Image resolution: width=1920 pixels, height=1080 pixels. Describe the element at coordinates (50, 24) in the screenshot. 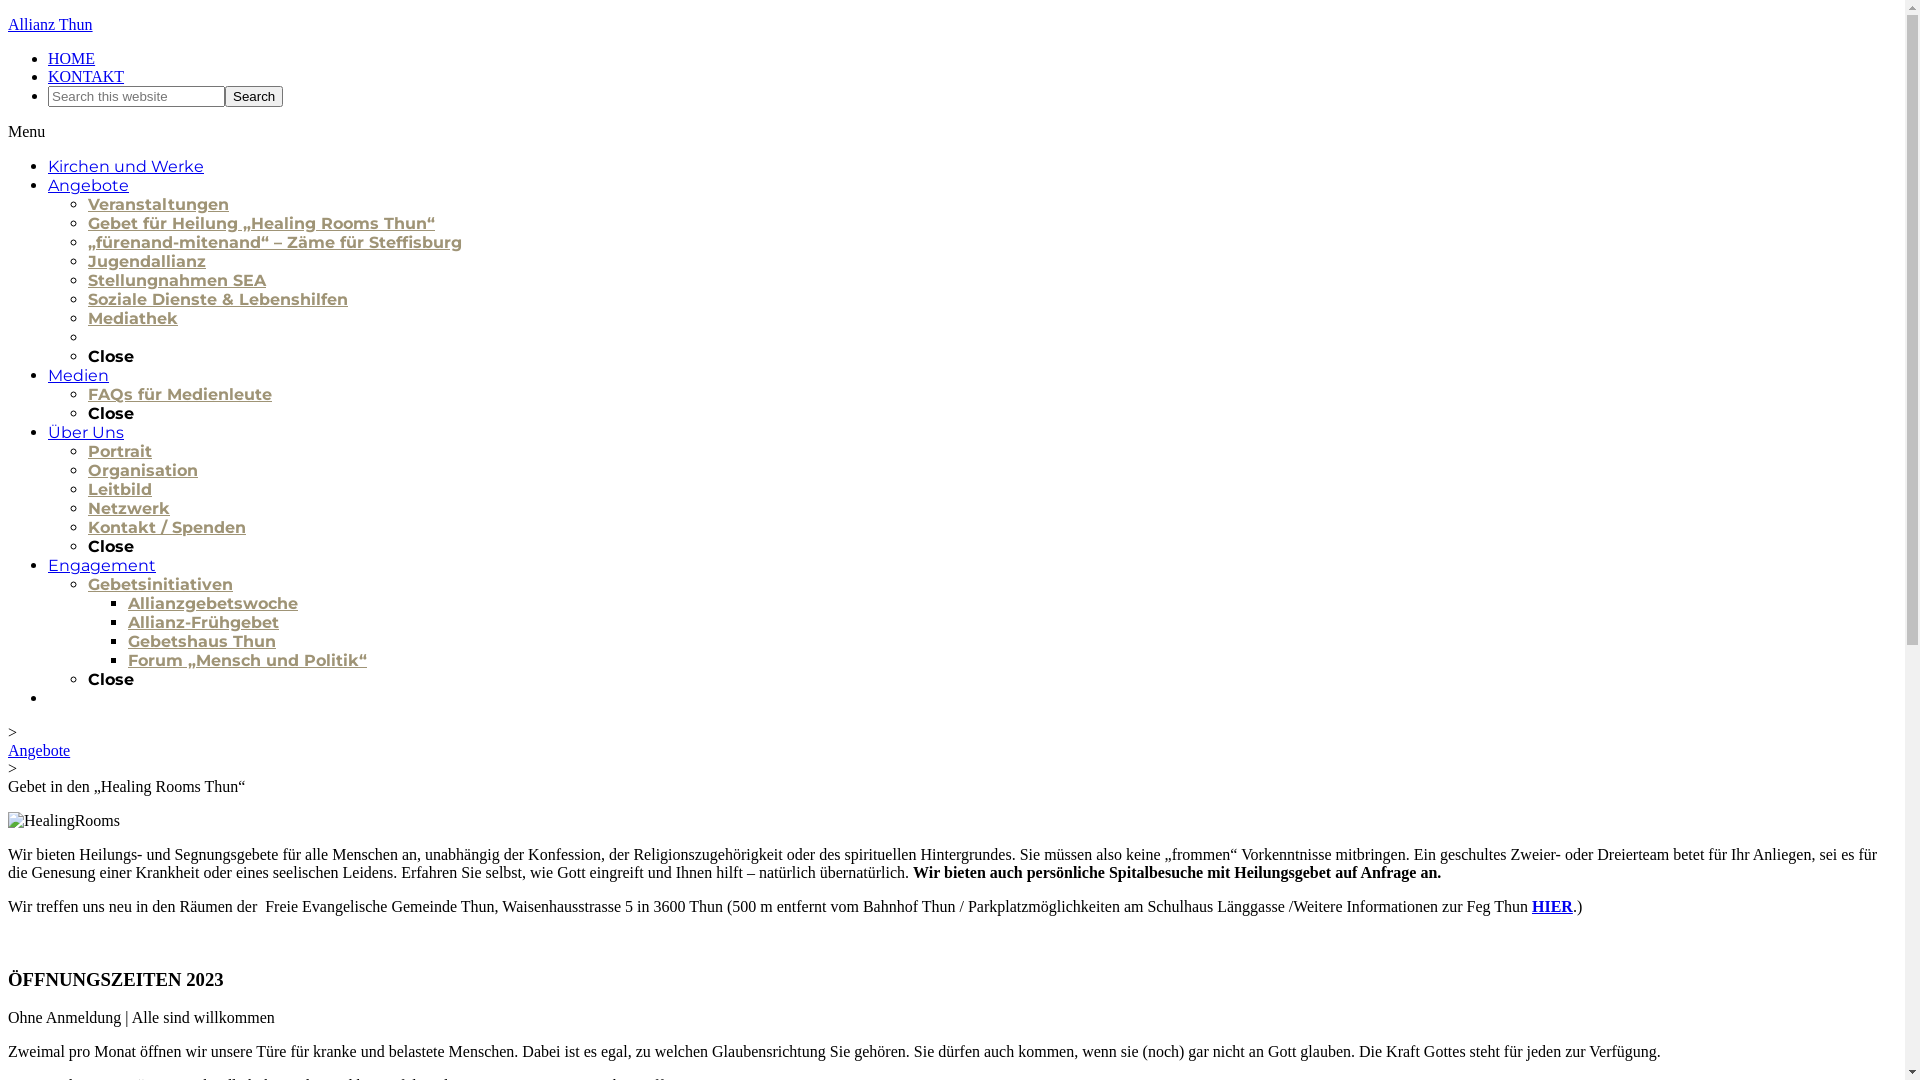

I see `Allianz Thun` at that location.